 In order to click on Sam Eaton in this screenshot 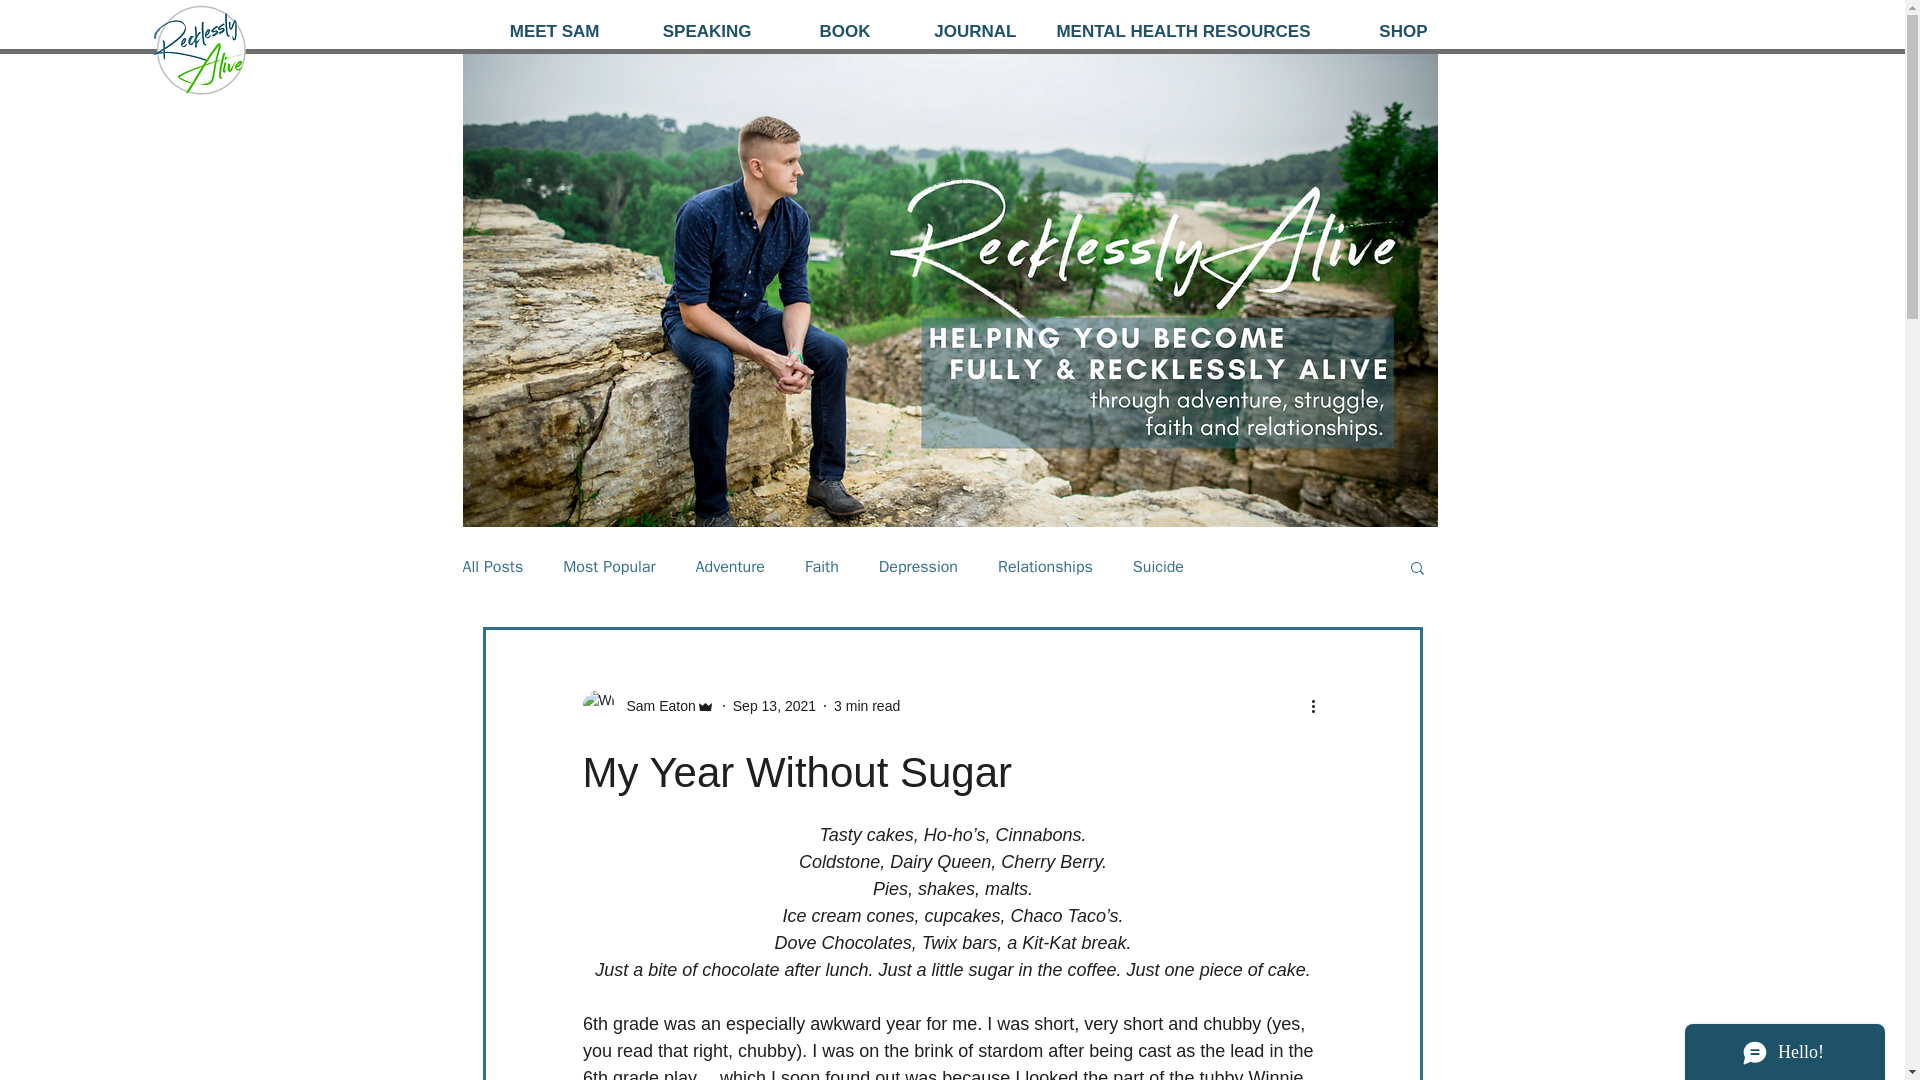, I will do `click(648, 706)`.